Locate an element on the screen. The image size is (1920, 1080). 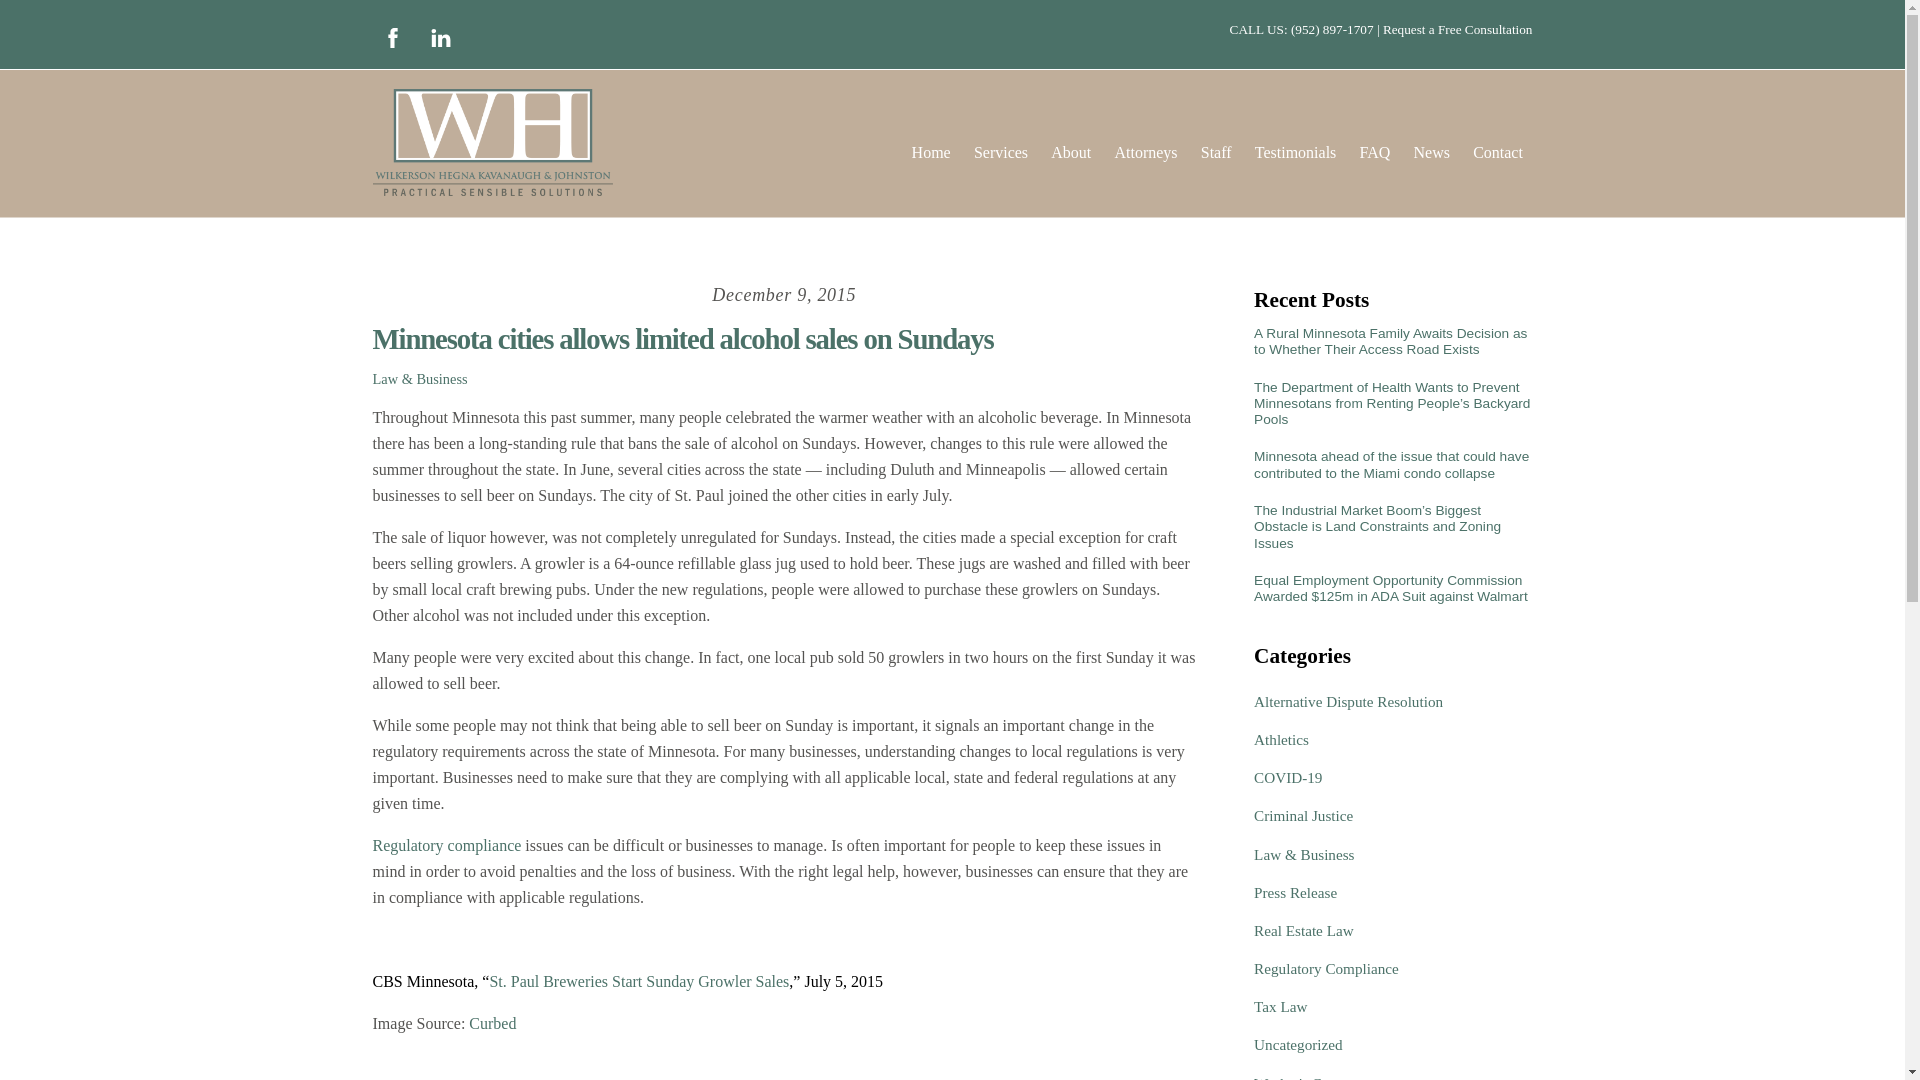
FAQ is located at coordinates (1374, 152).